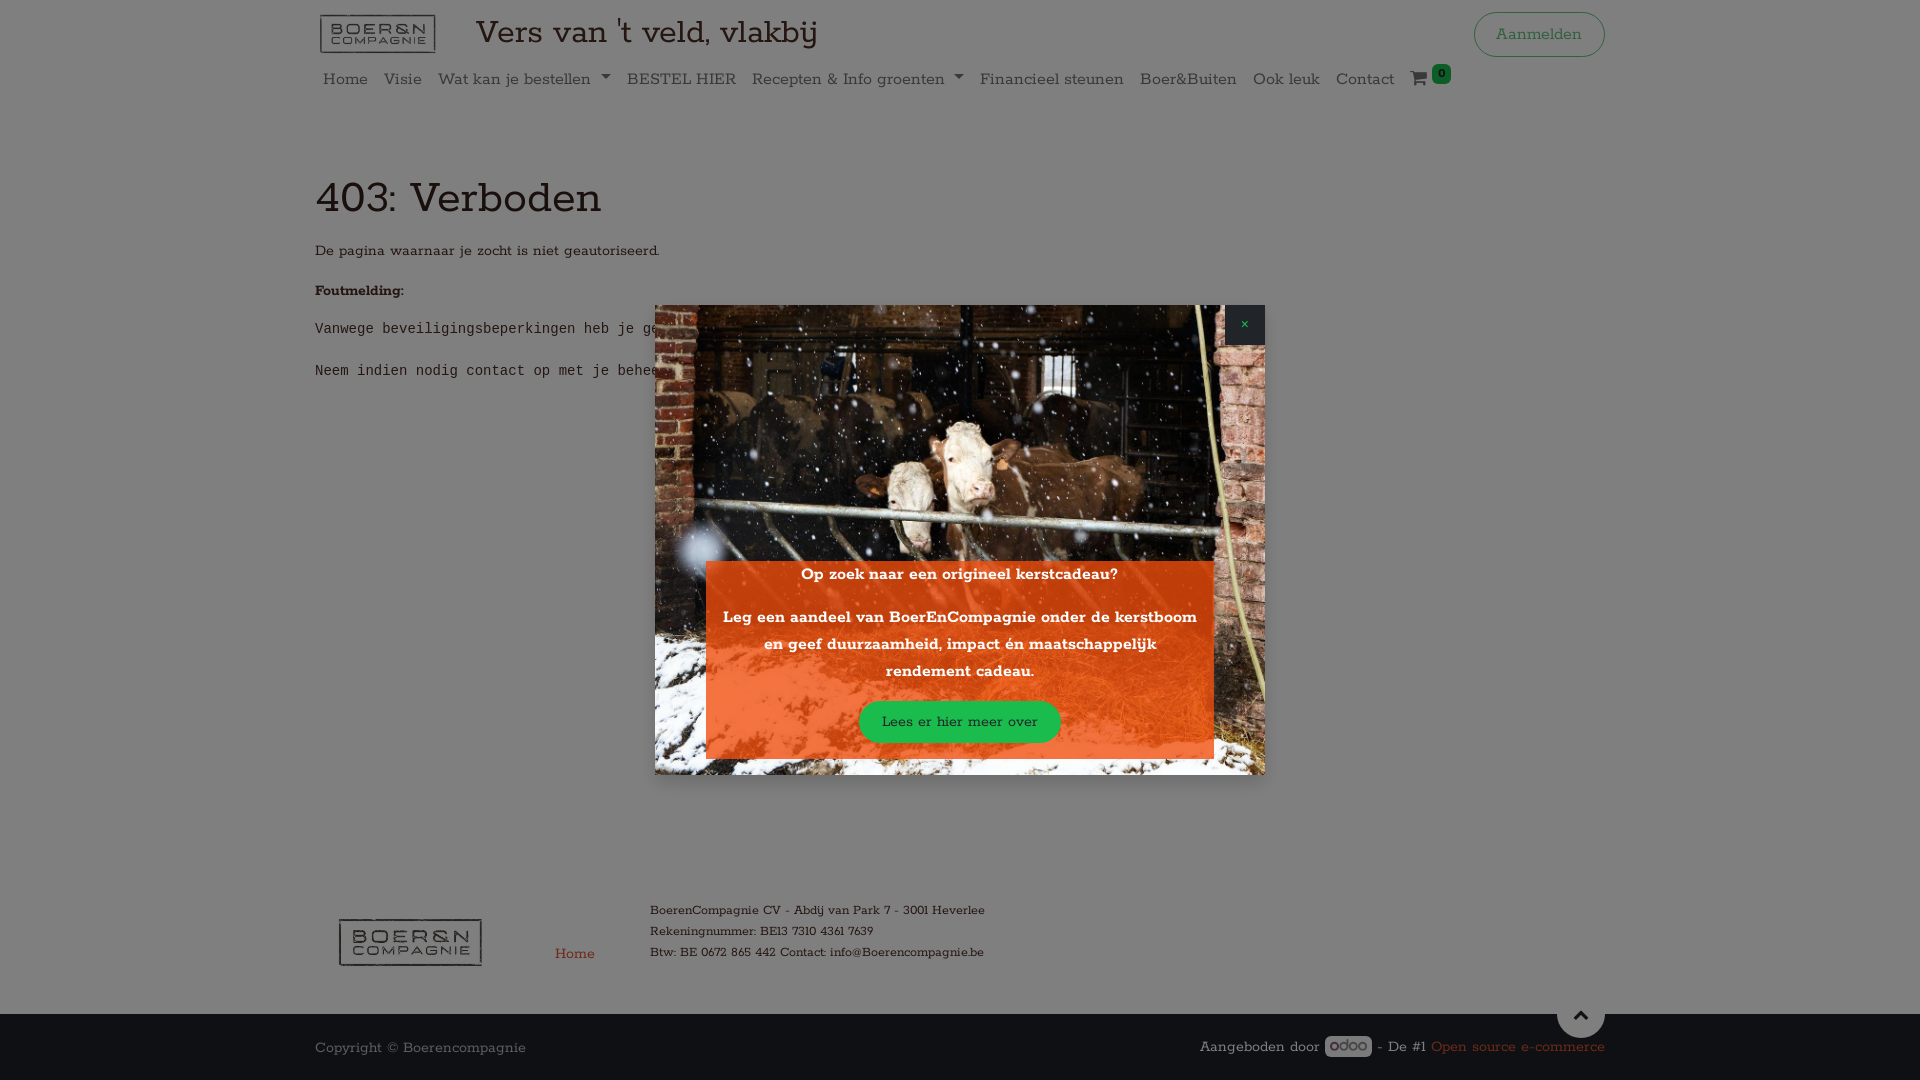 The width and height of the screenshot is (1920, 1080). Describe the element at coordinates (960, 722) in the screenshot. I see `Lees er hier meer over` at that location.